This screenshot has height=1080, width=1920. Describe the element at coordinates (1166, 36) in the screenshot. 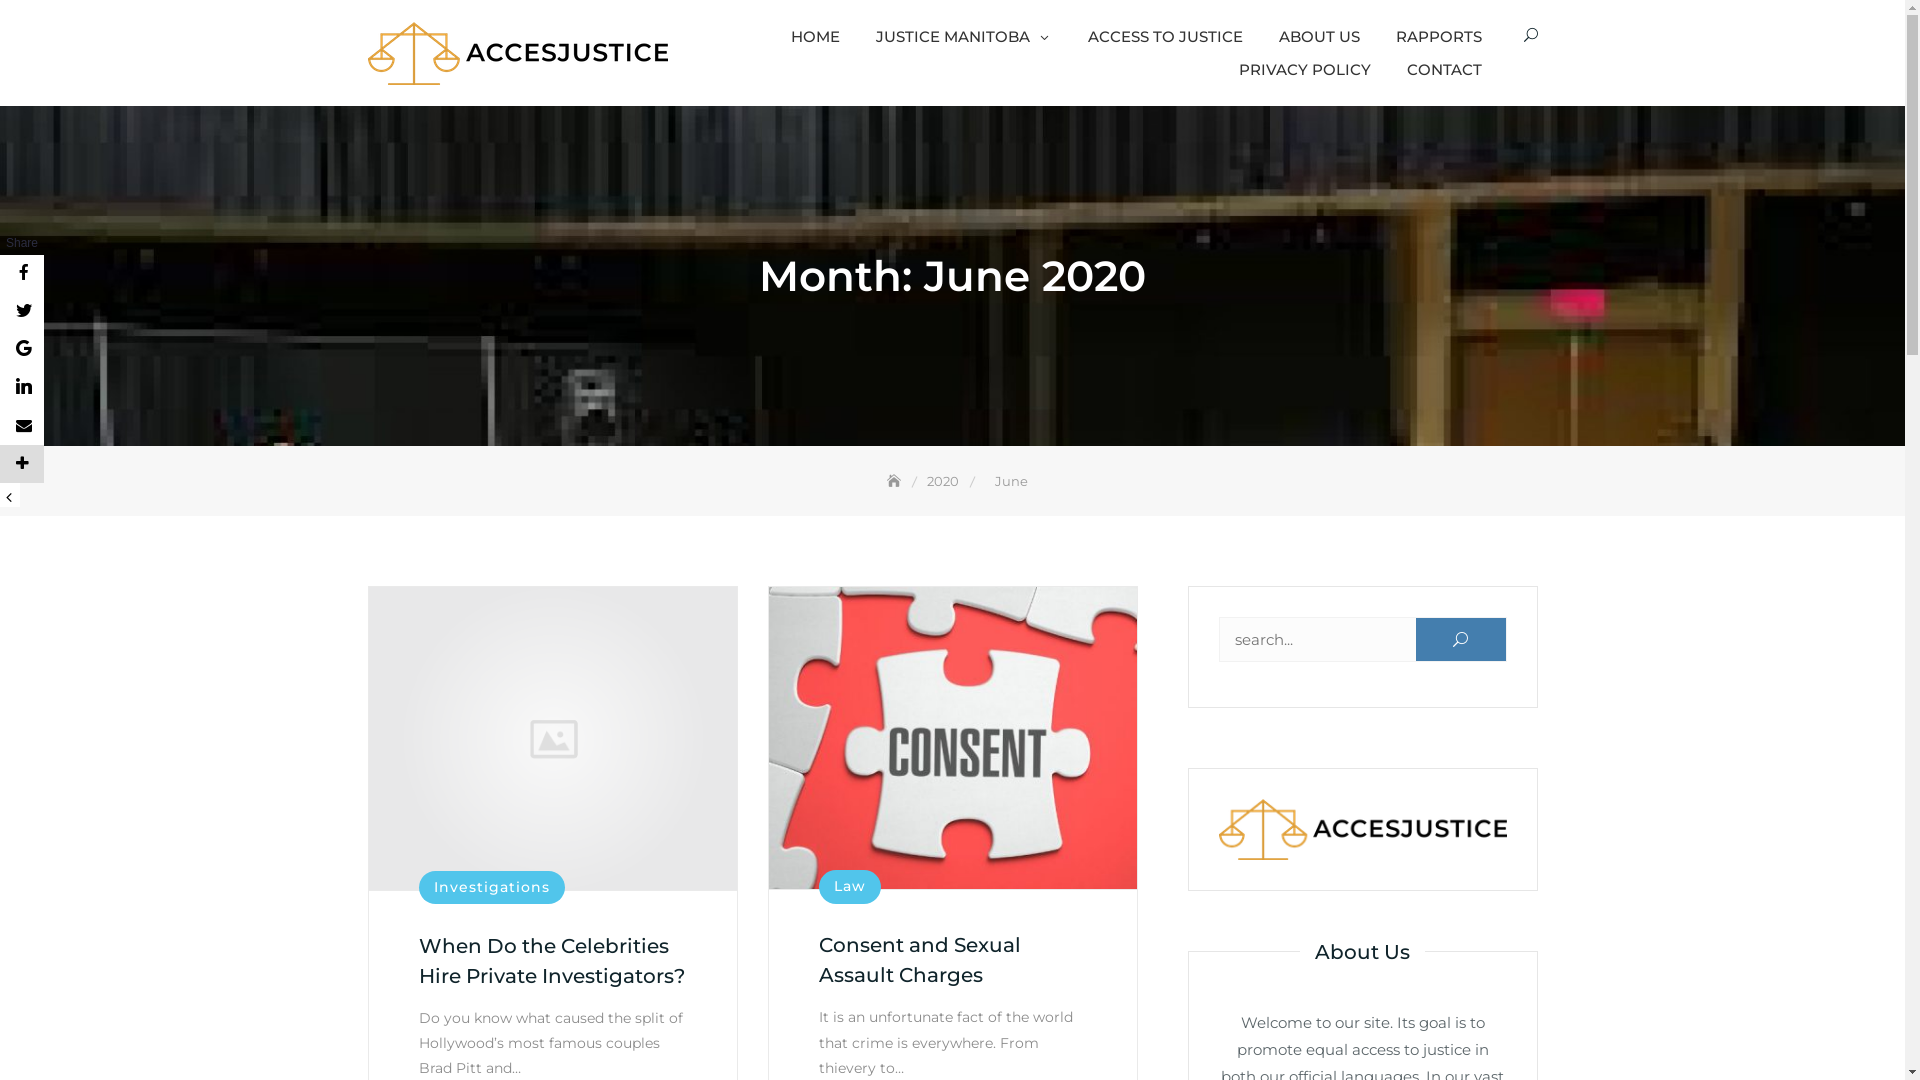

I see `ACCESS TO JUSTICE` at that location.